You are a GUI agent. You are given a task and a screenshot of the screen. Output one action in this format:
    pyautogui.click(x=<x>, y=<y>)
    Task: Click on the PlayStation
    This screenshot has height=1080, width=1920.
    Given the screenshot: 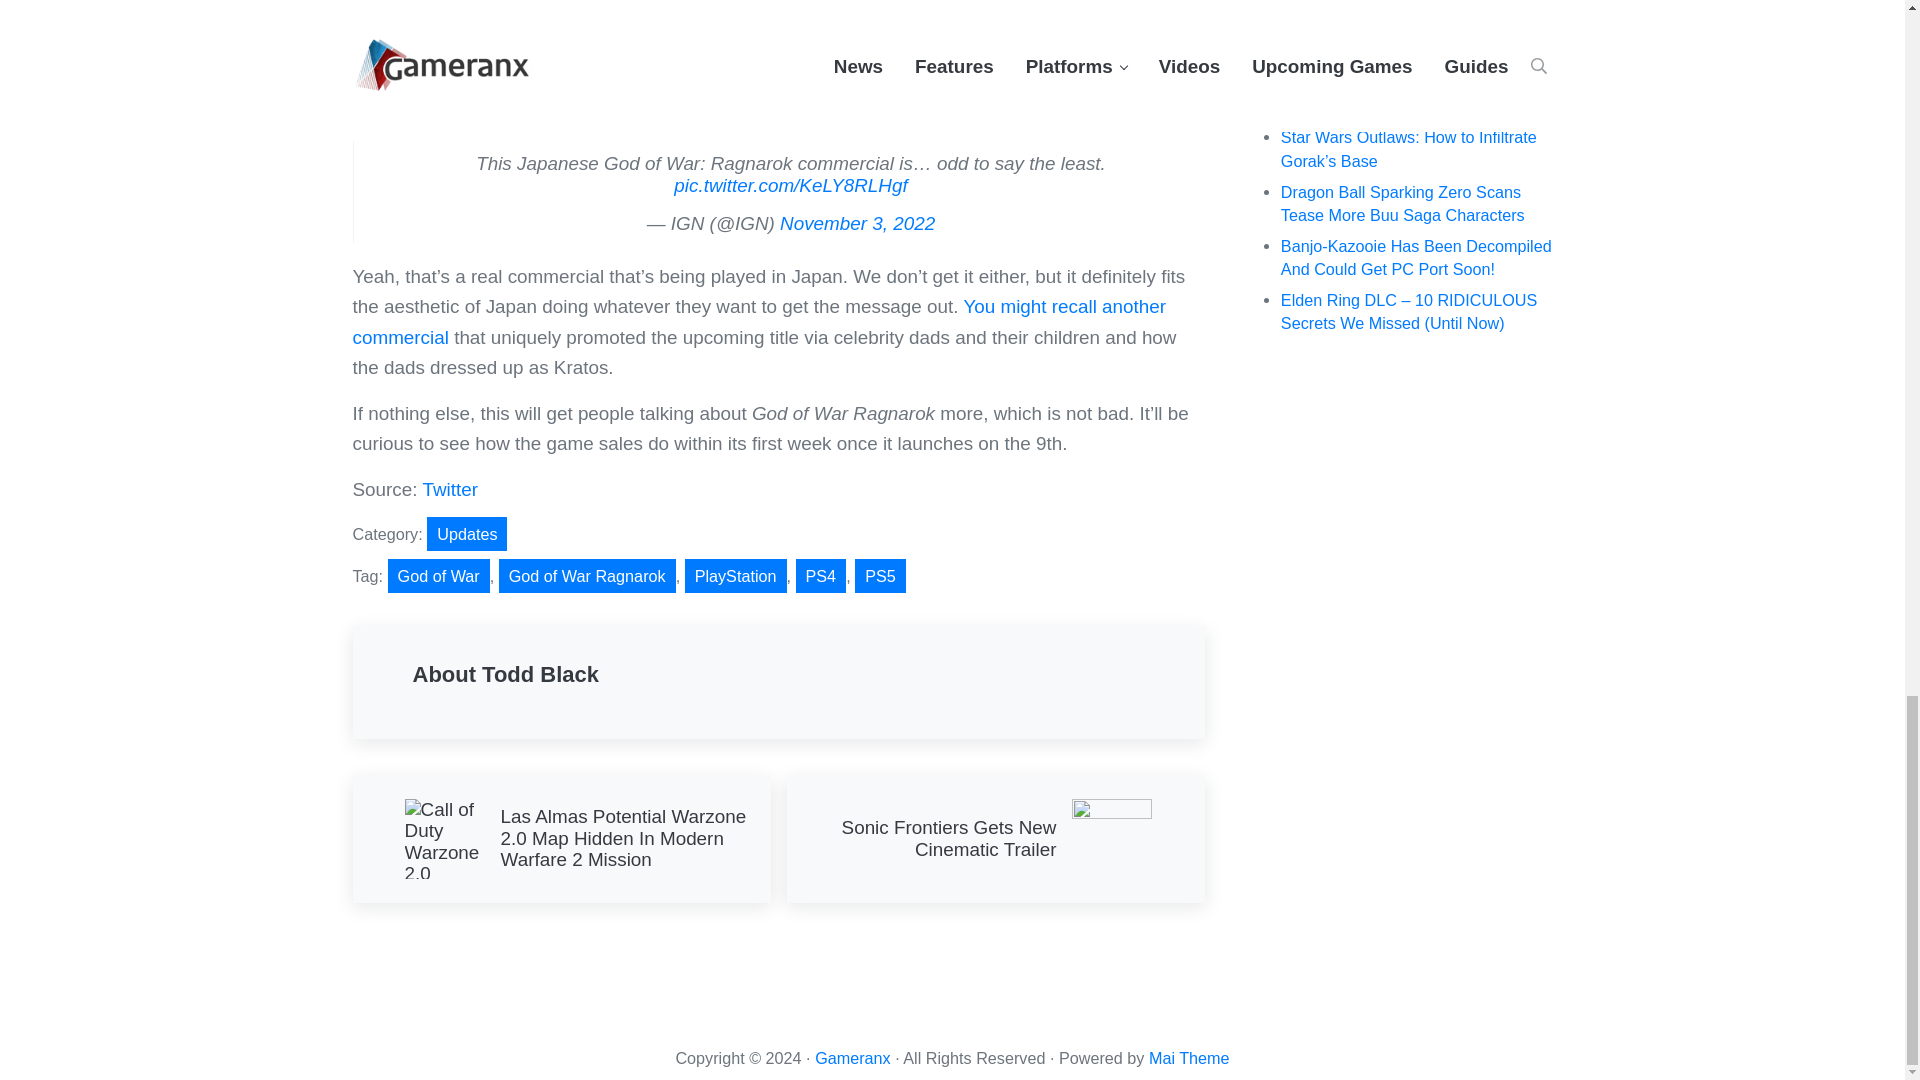 What is the action you would take?
    pyautogui.click(x=736, y=576)
    